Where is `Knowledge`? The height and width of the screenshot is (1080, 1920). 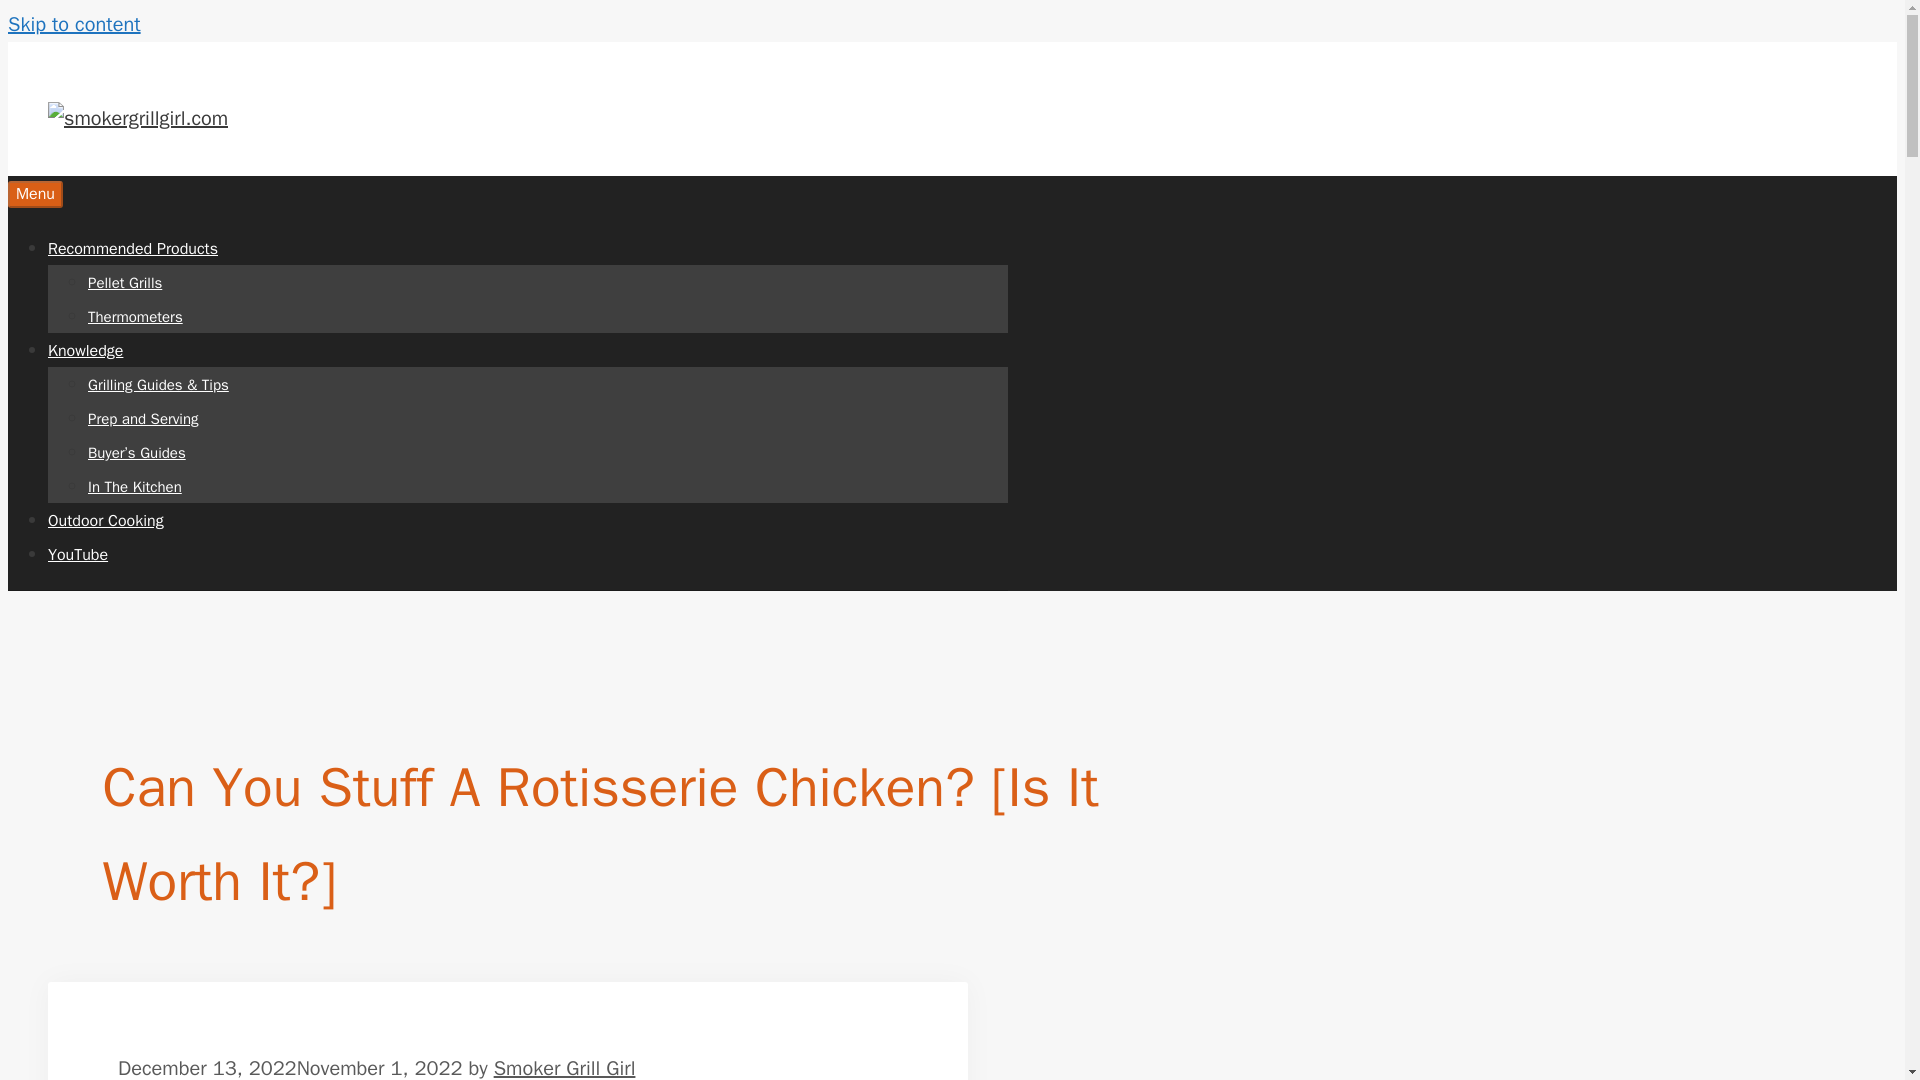
Knowledge is located at coordinates (85, 350).